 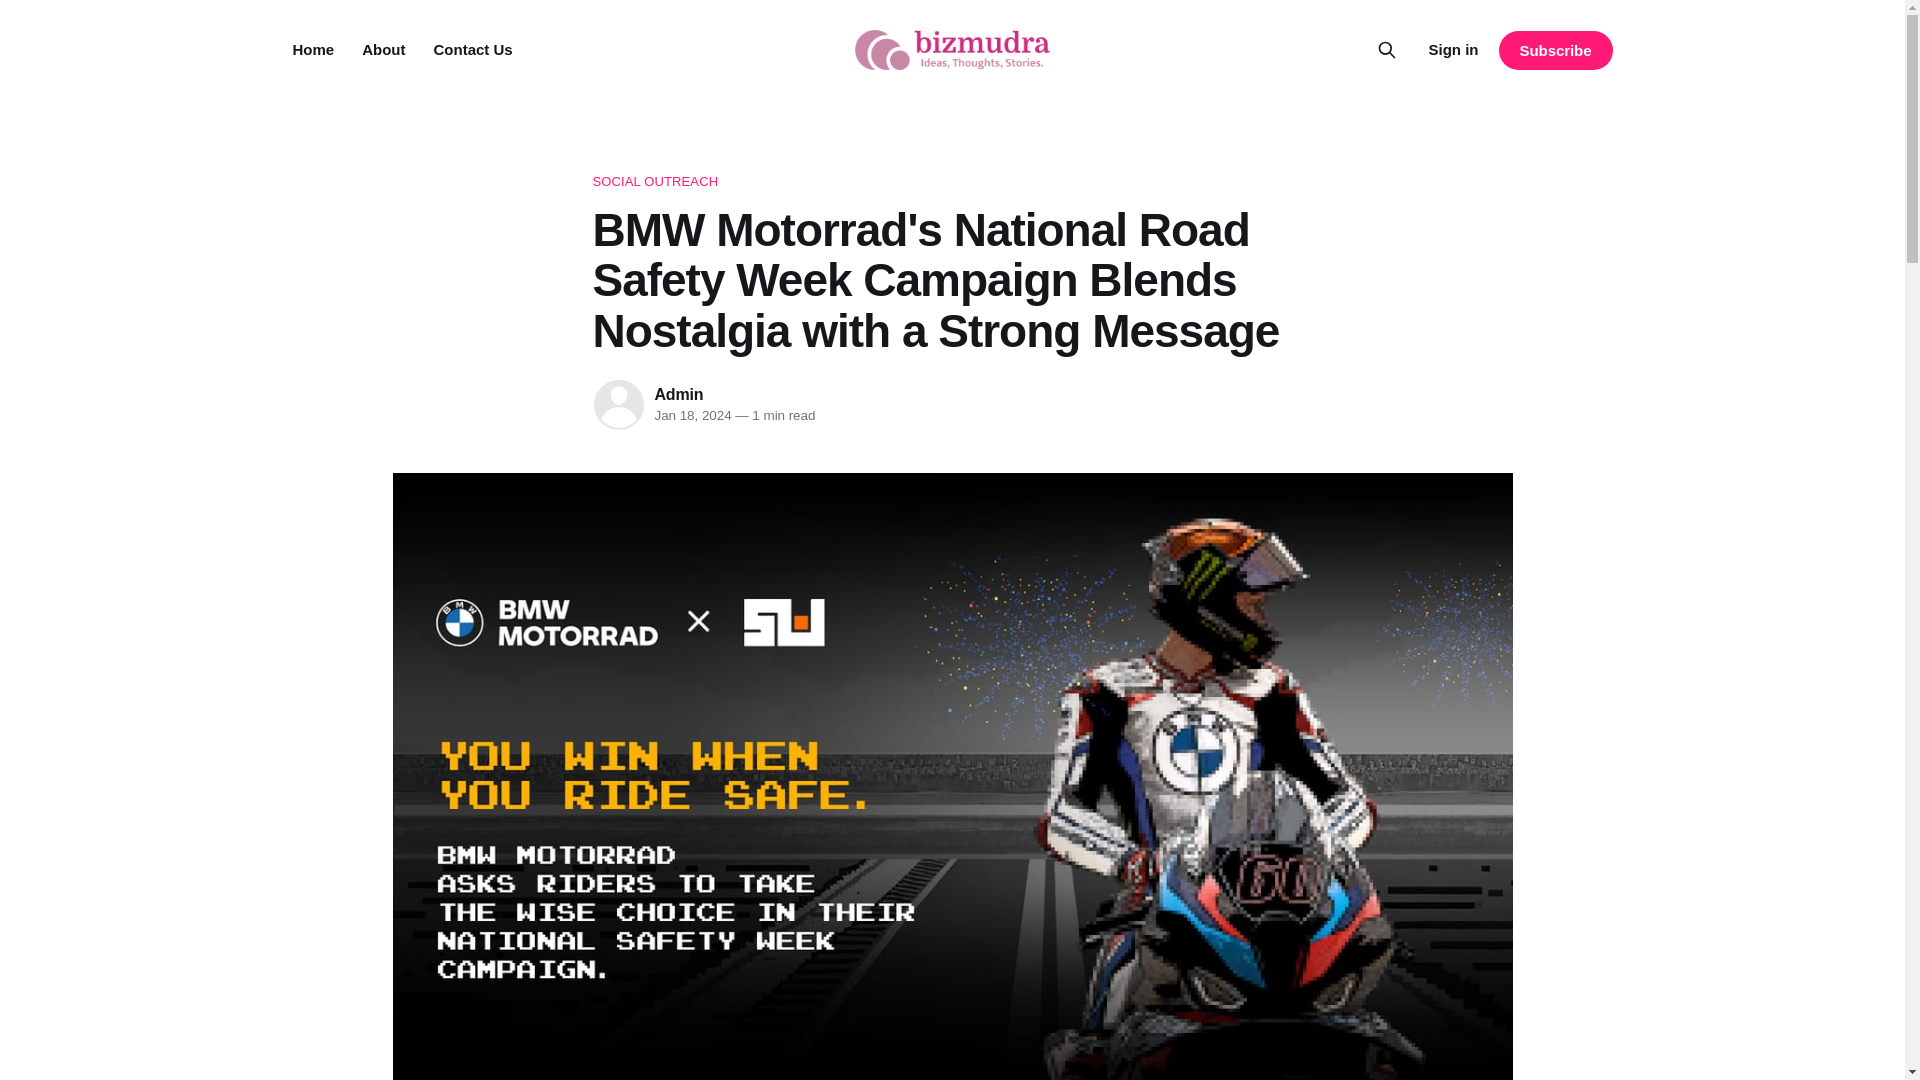 What do you see at coordinates (951, 182) in the screenshot?
I see `SOCIAL OUTREACH` at bounding box center [951, 182].